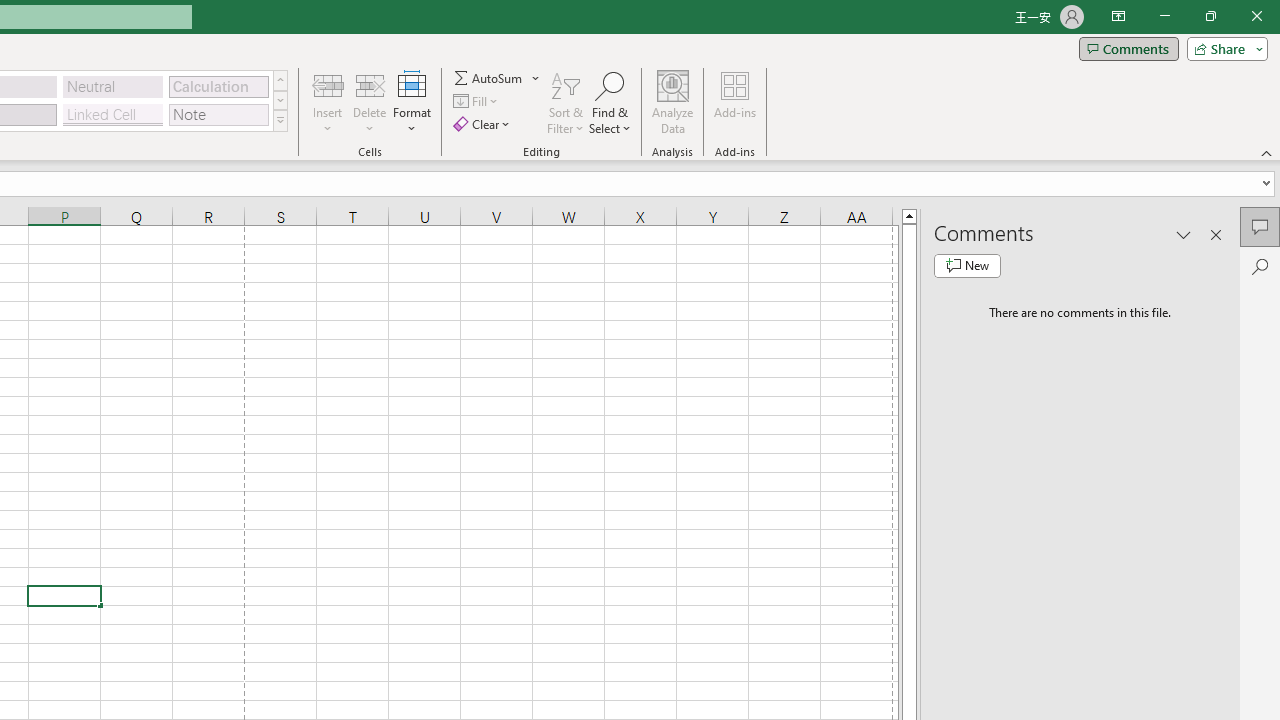 The height and width of the screenshot is (720, 1280). What do you see at coordinates (610, 102) in the screenshot?
I see `Find & Select` at bounding box center [610, 102].